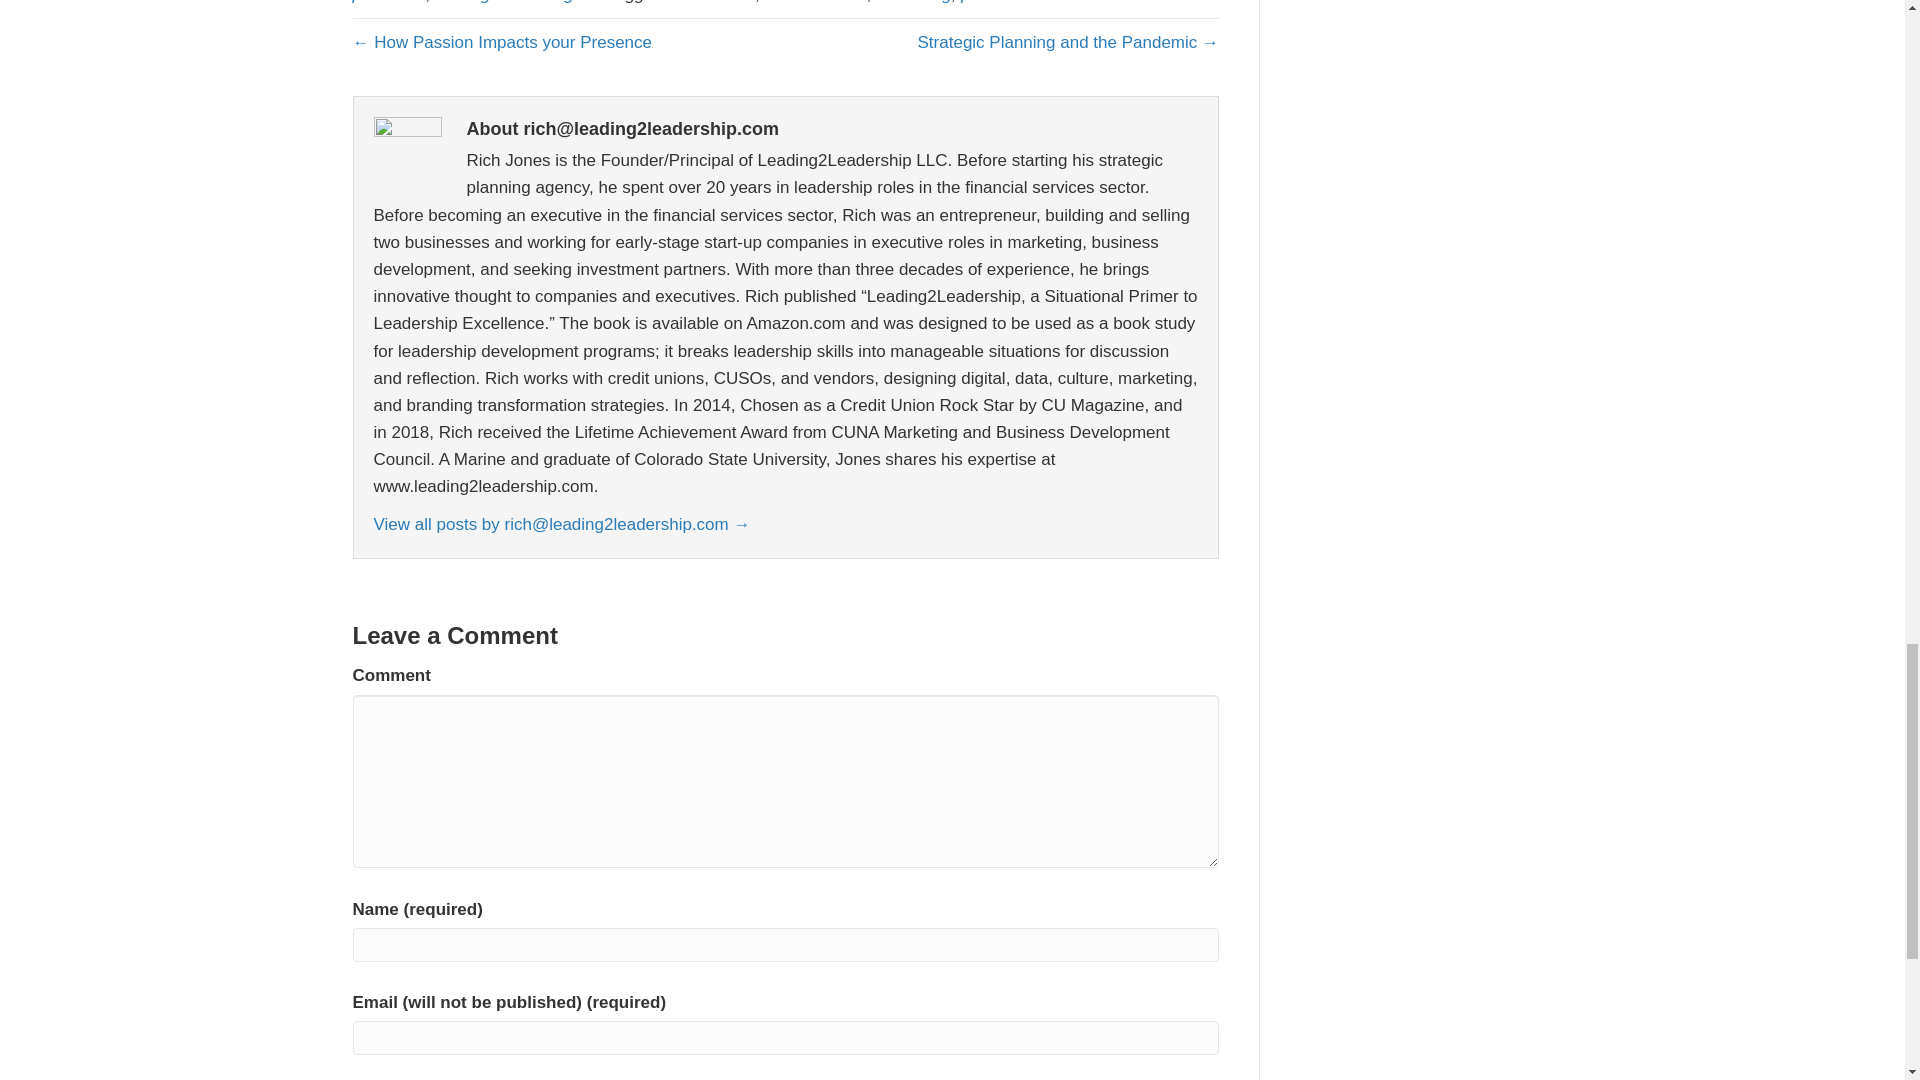 The height and width of the screenshot is (1080, 1920). Describe the element at coordinates (504, 2) in the screenshot. I see `Strategic Planning` at that location.